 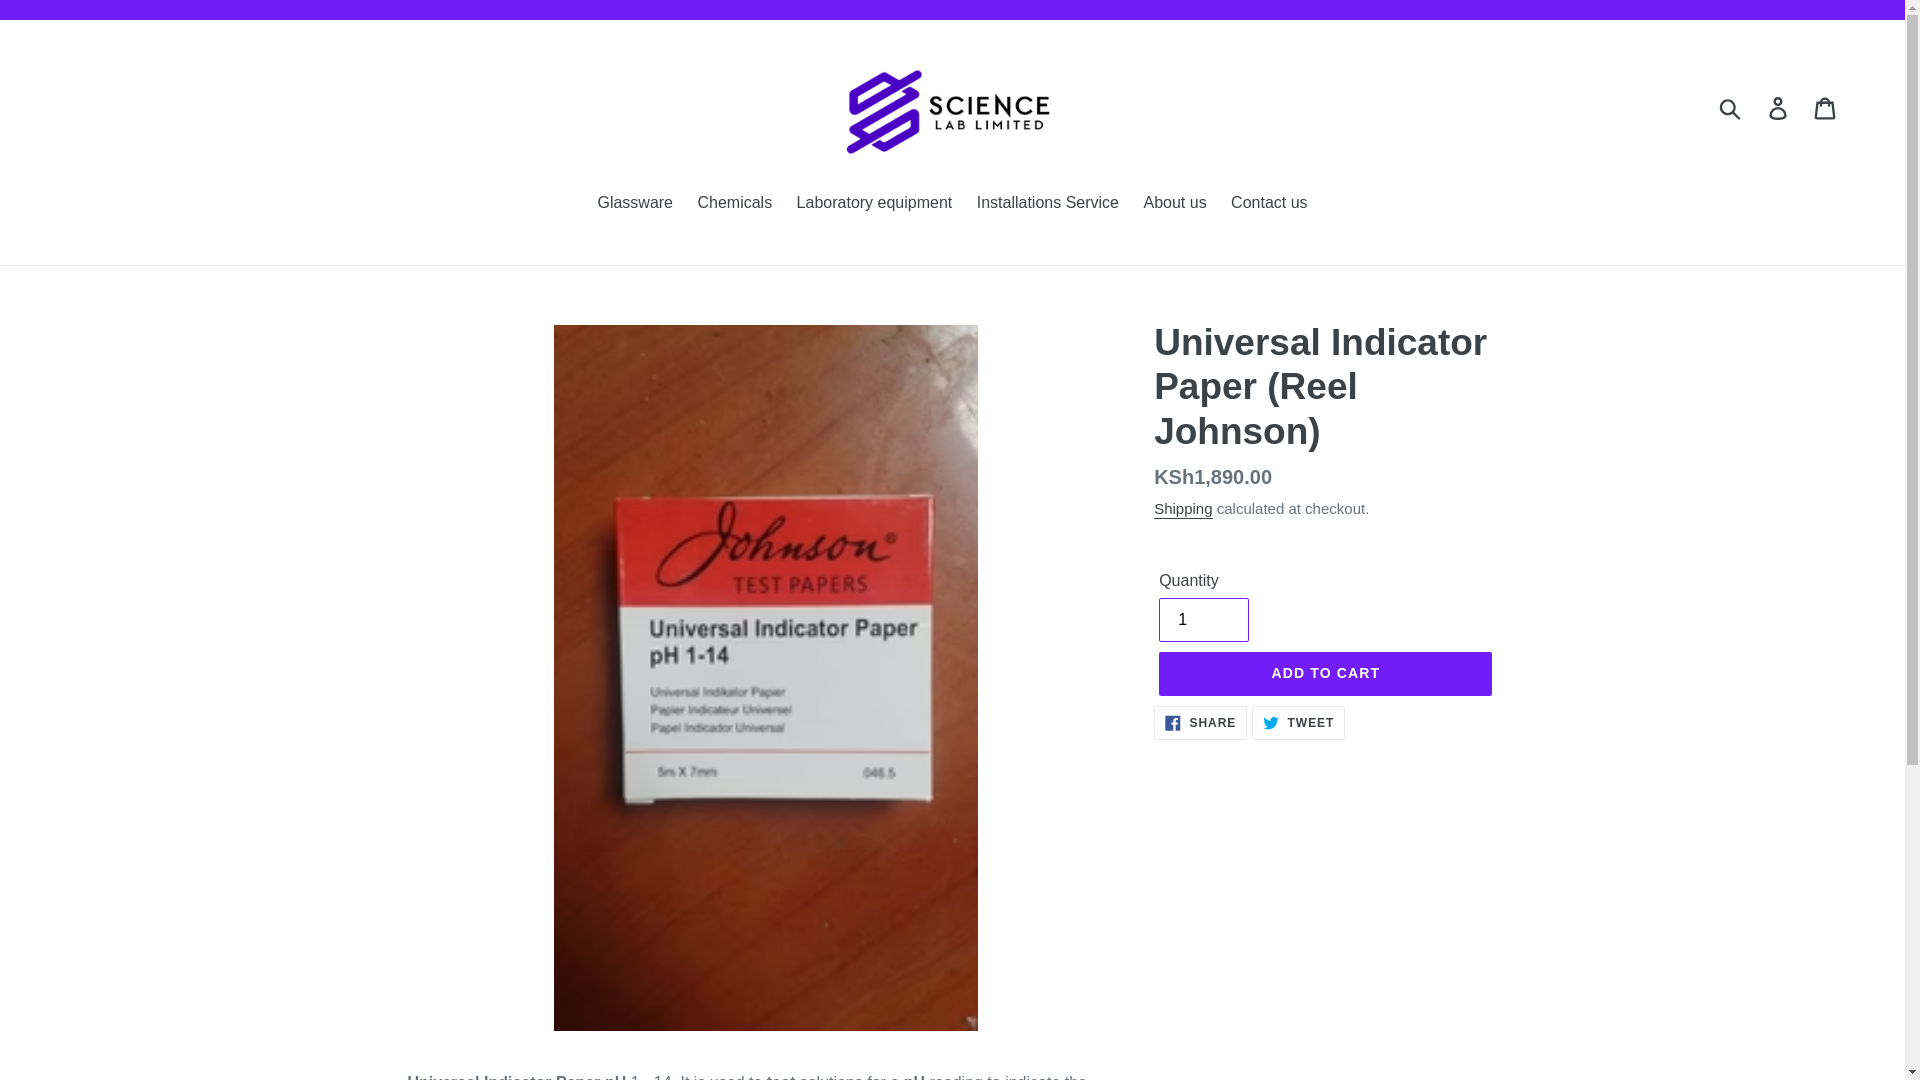 What do you see at coordinates (734, 204) in the screenshot?
I see `Installations Service` at bounding box center [734, 204].